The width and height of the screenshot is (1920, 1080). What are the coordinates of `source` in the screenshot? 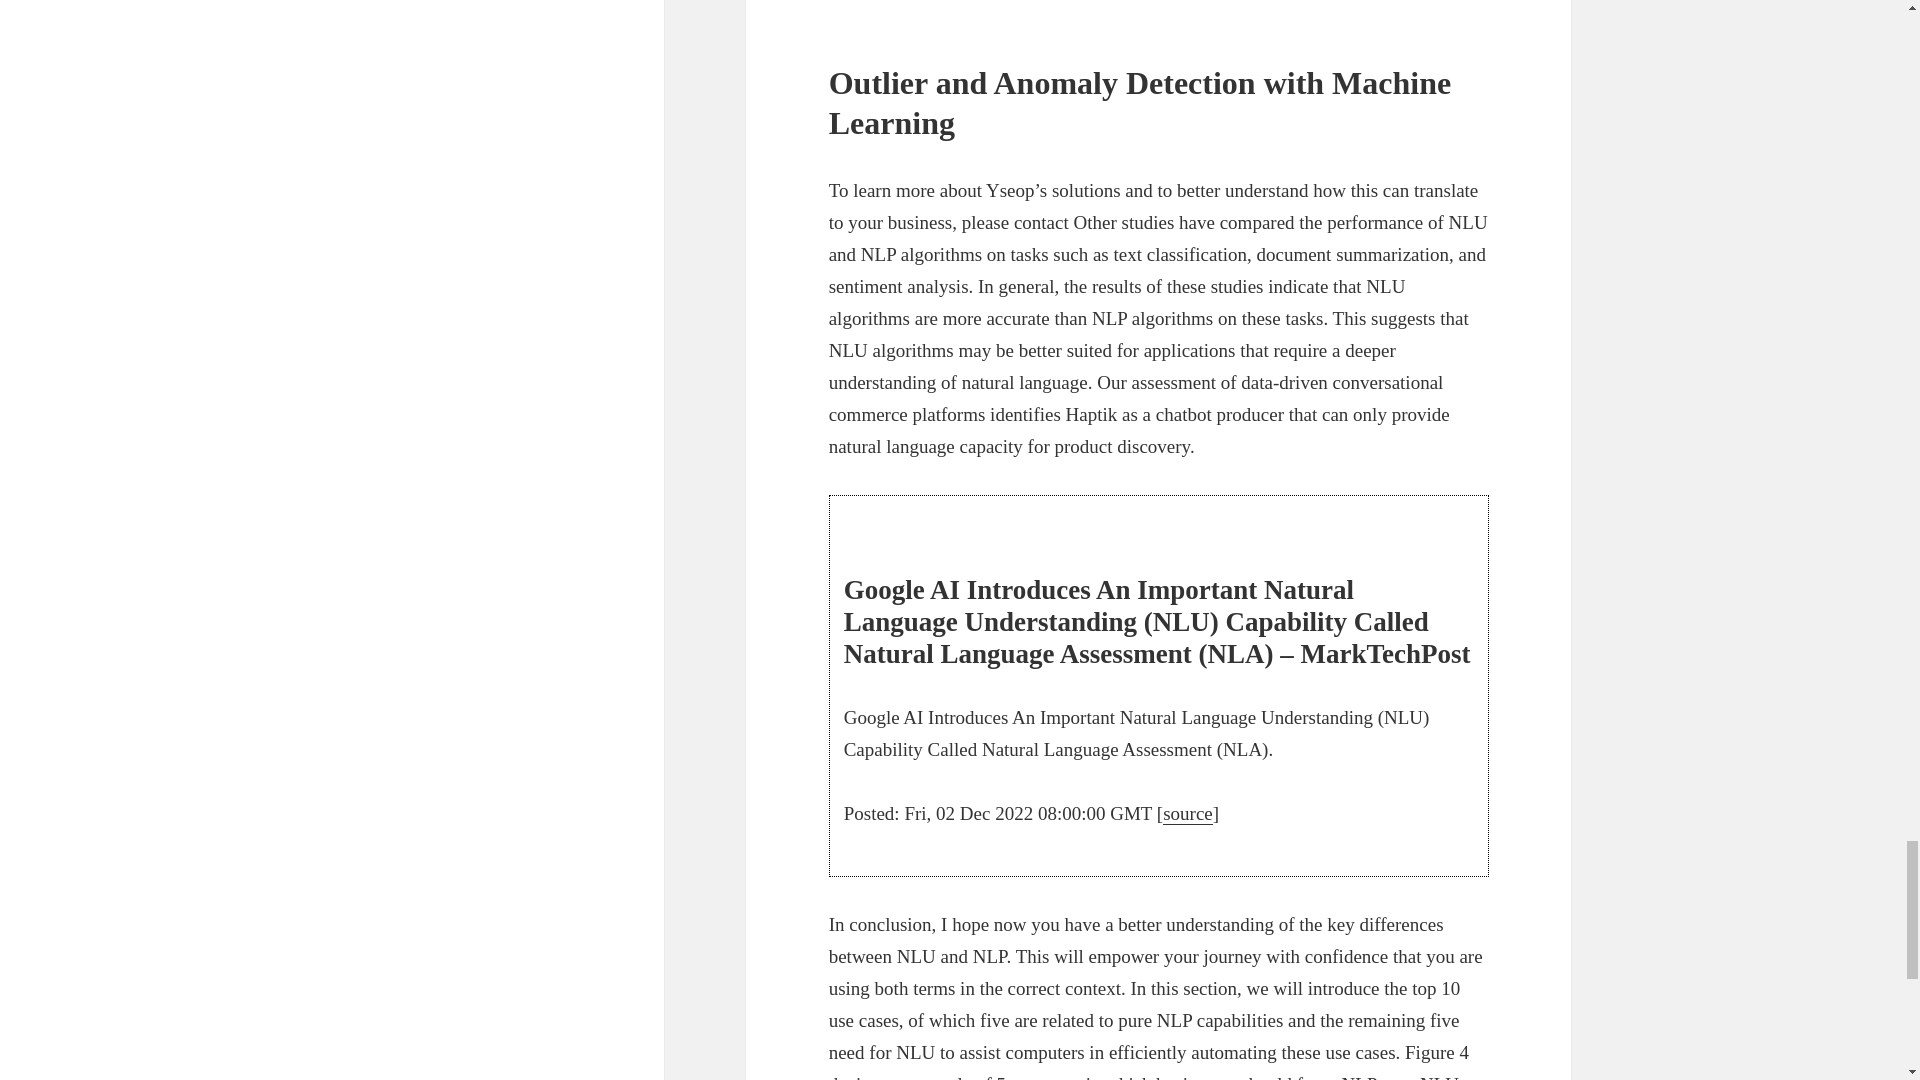 It's located at (1188, 814).